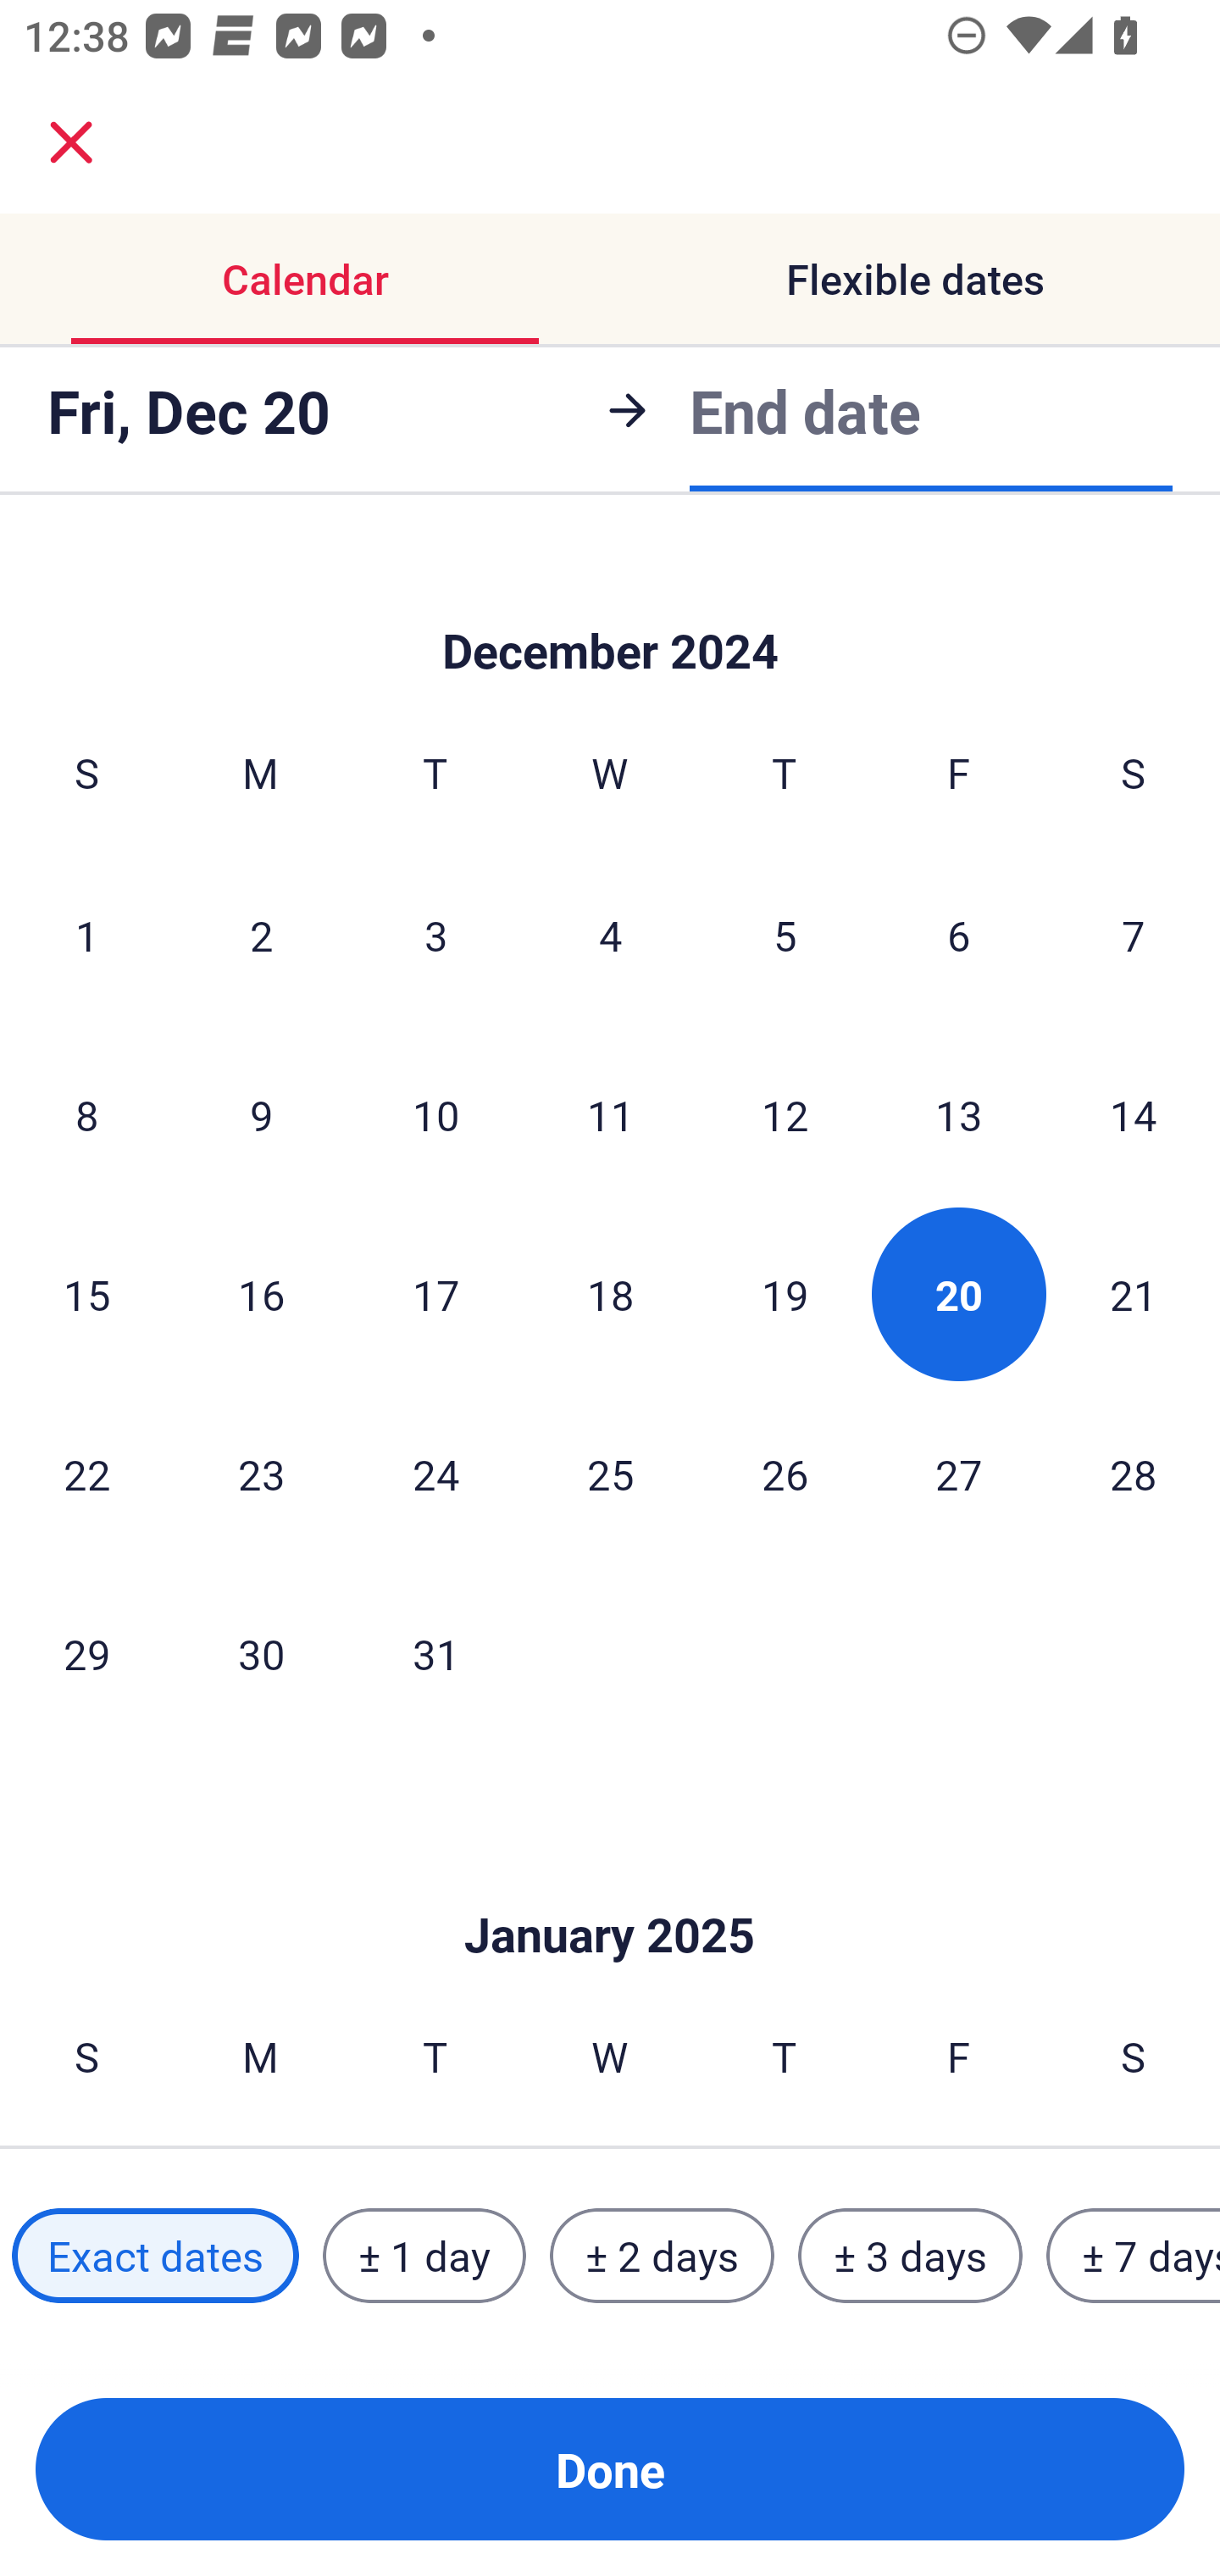 Image resolution: width=1220 pixels, height=2576 pixels. I want to click on 16 Monday, December 16, 2024, so click(261, 1294).